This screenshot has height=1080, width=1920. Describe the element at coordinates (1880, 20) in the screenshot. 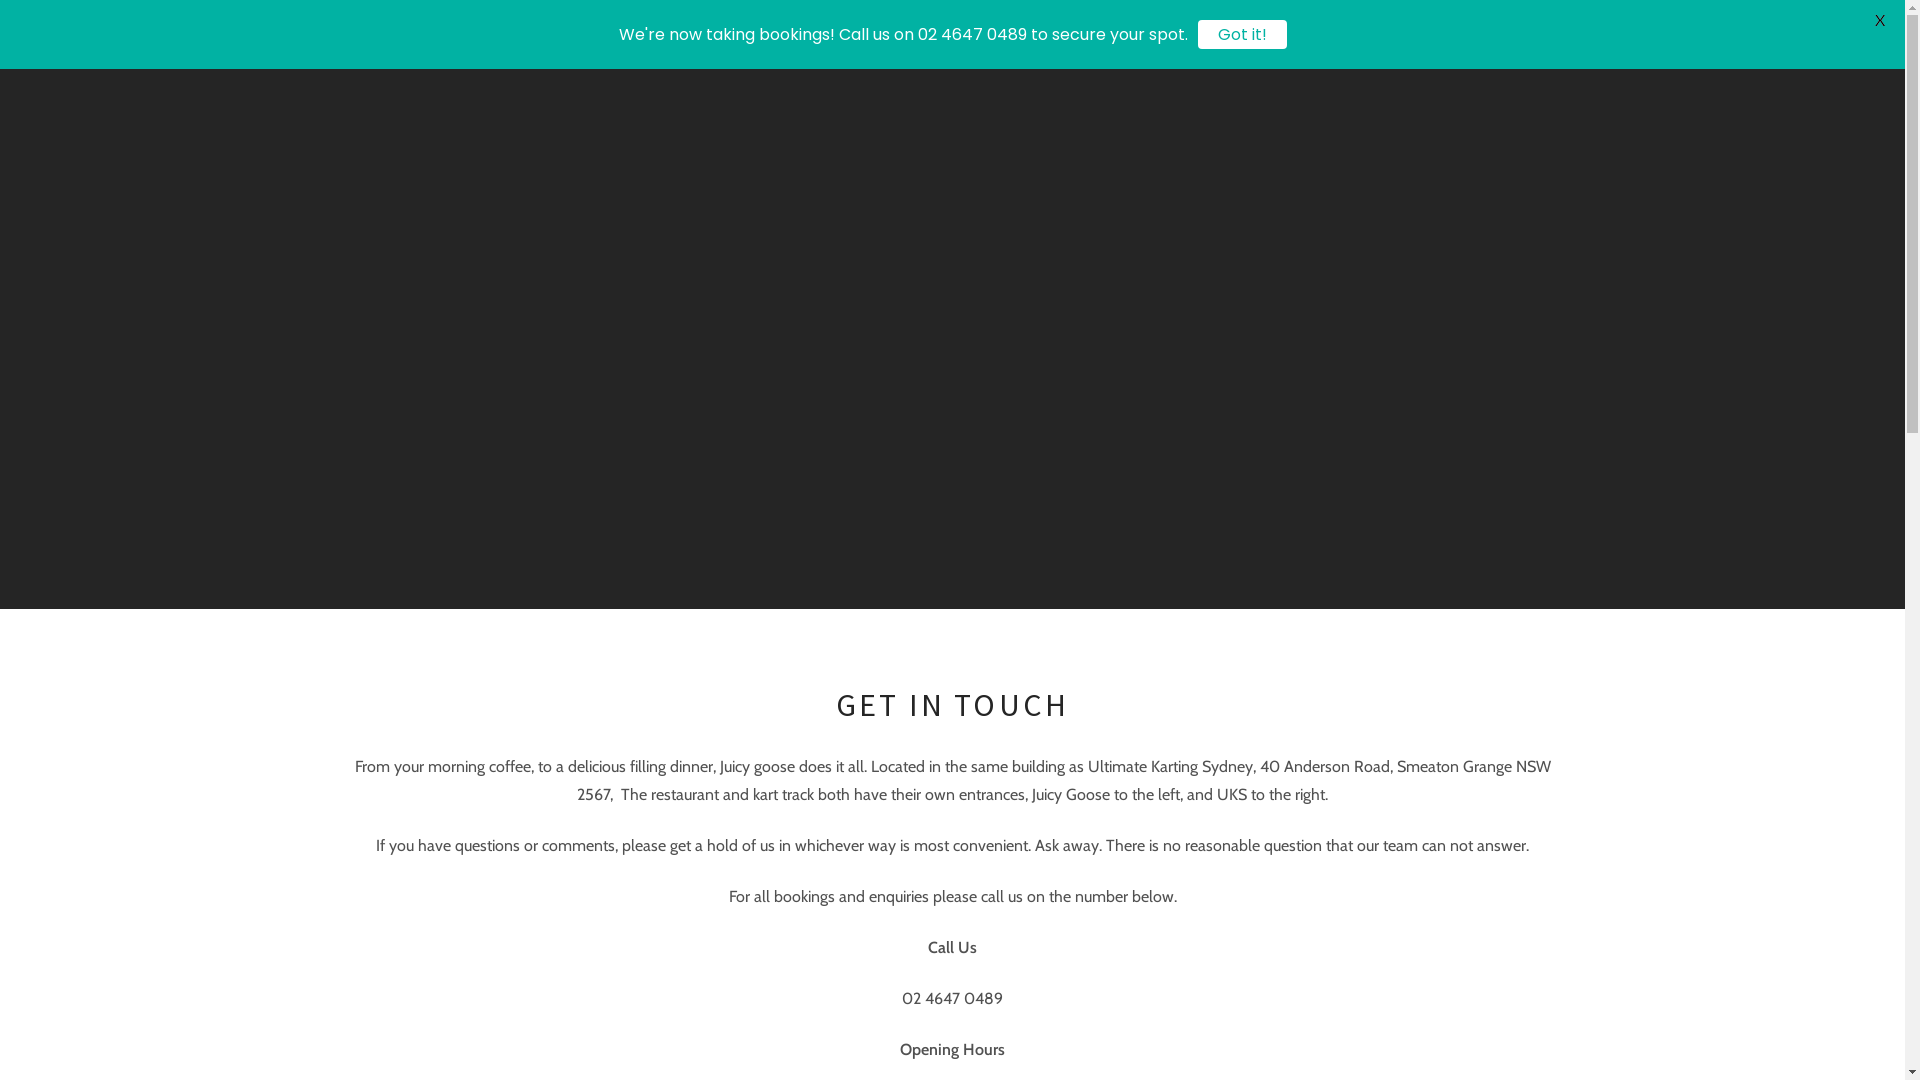

I see `X` at that location.